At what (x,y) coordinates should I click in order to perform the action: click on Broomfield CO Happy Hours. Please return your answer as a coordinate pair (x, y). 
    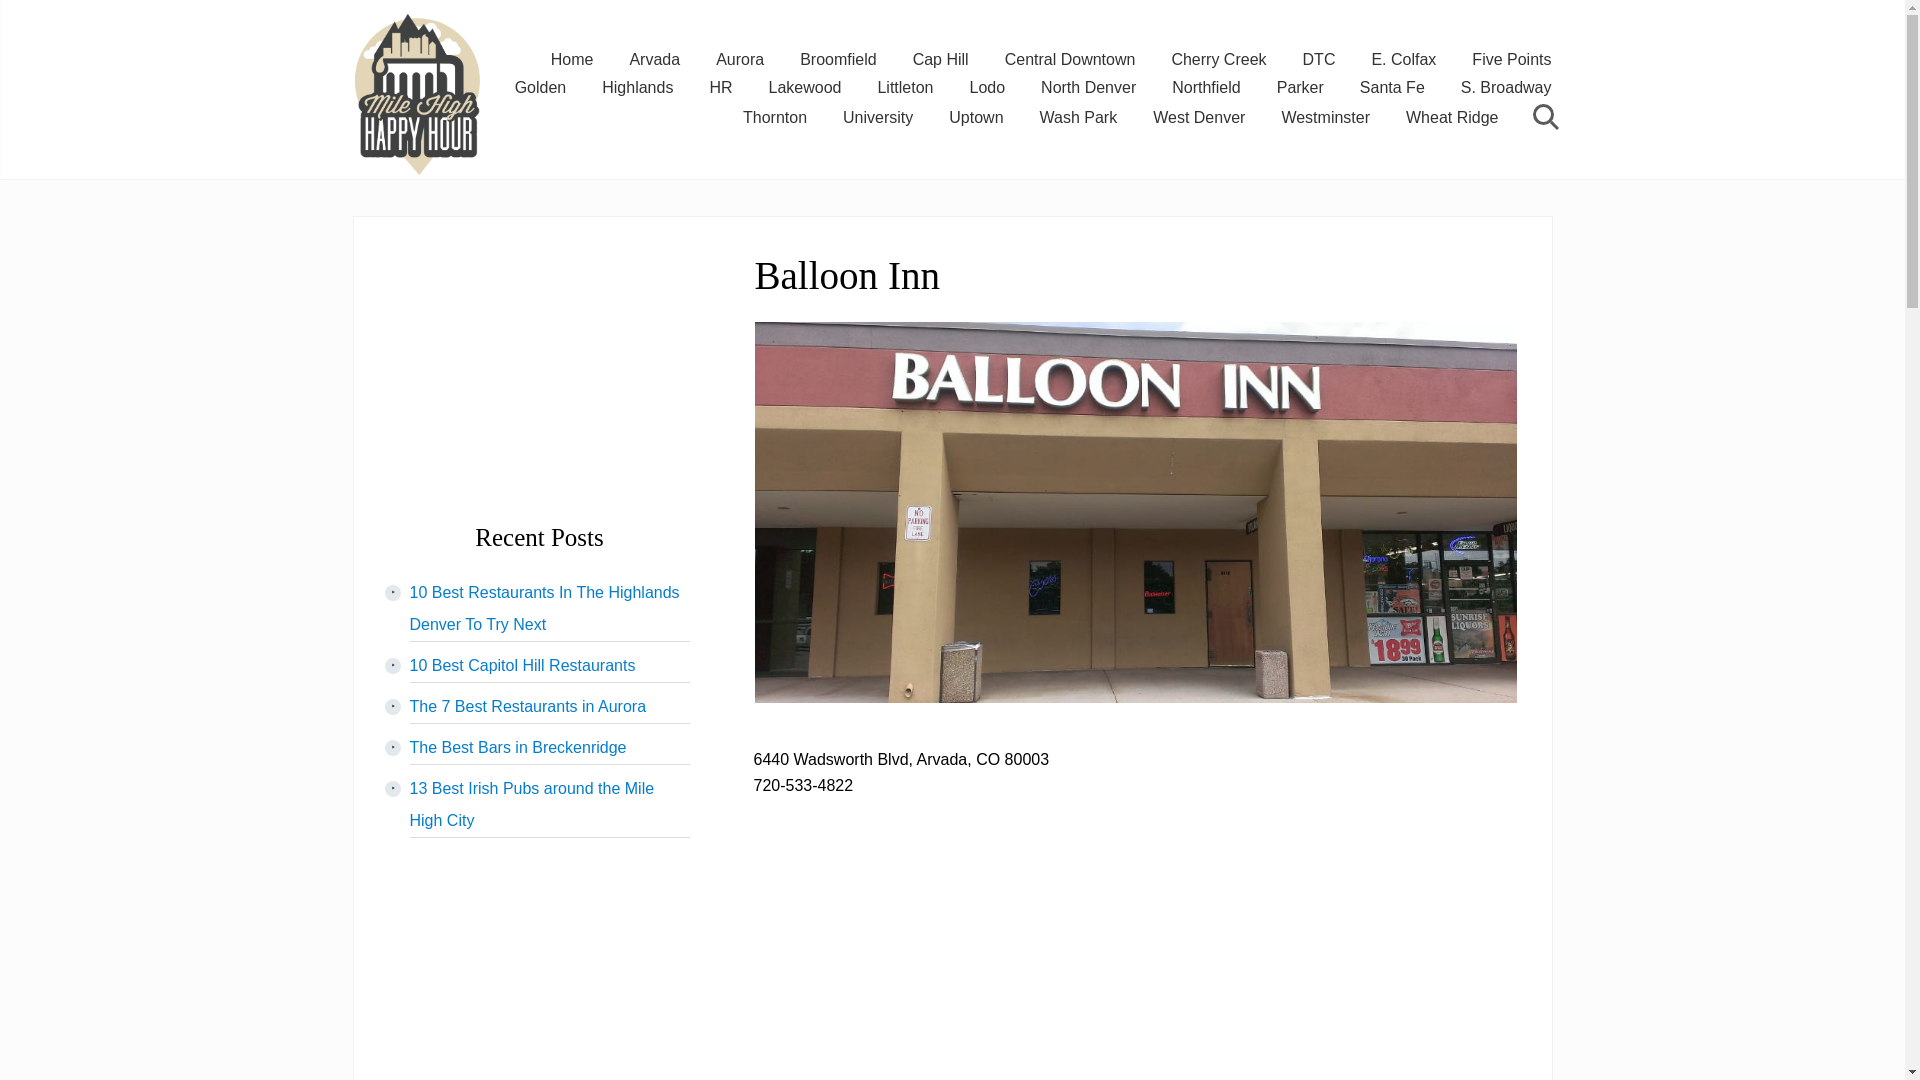
    Looking at the image, I should click on (838, 60).